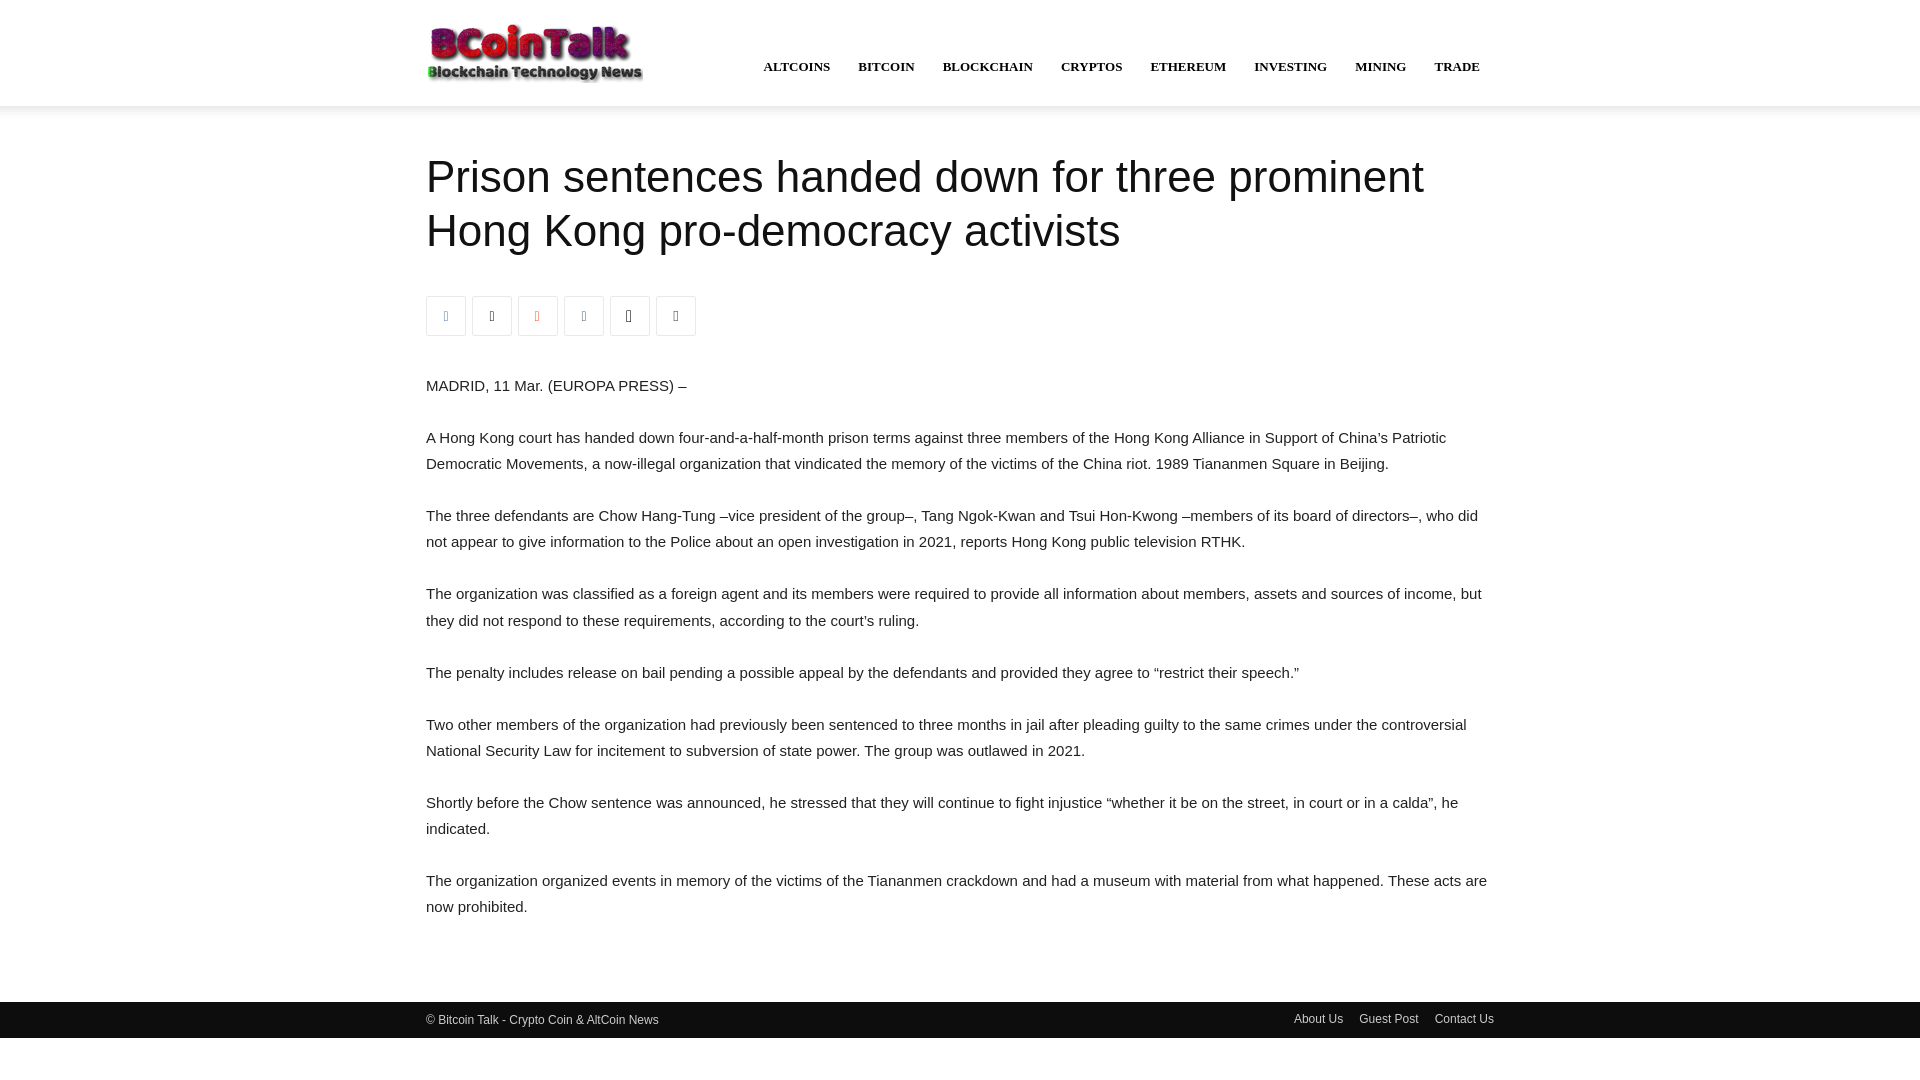  I want to click on BLOCKCHAIN, so click(988, 66).